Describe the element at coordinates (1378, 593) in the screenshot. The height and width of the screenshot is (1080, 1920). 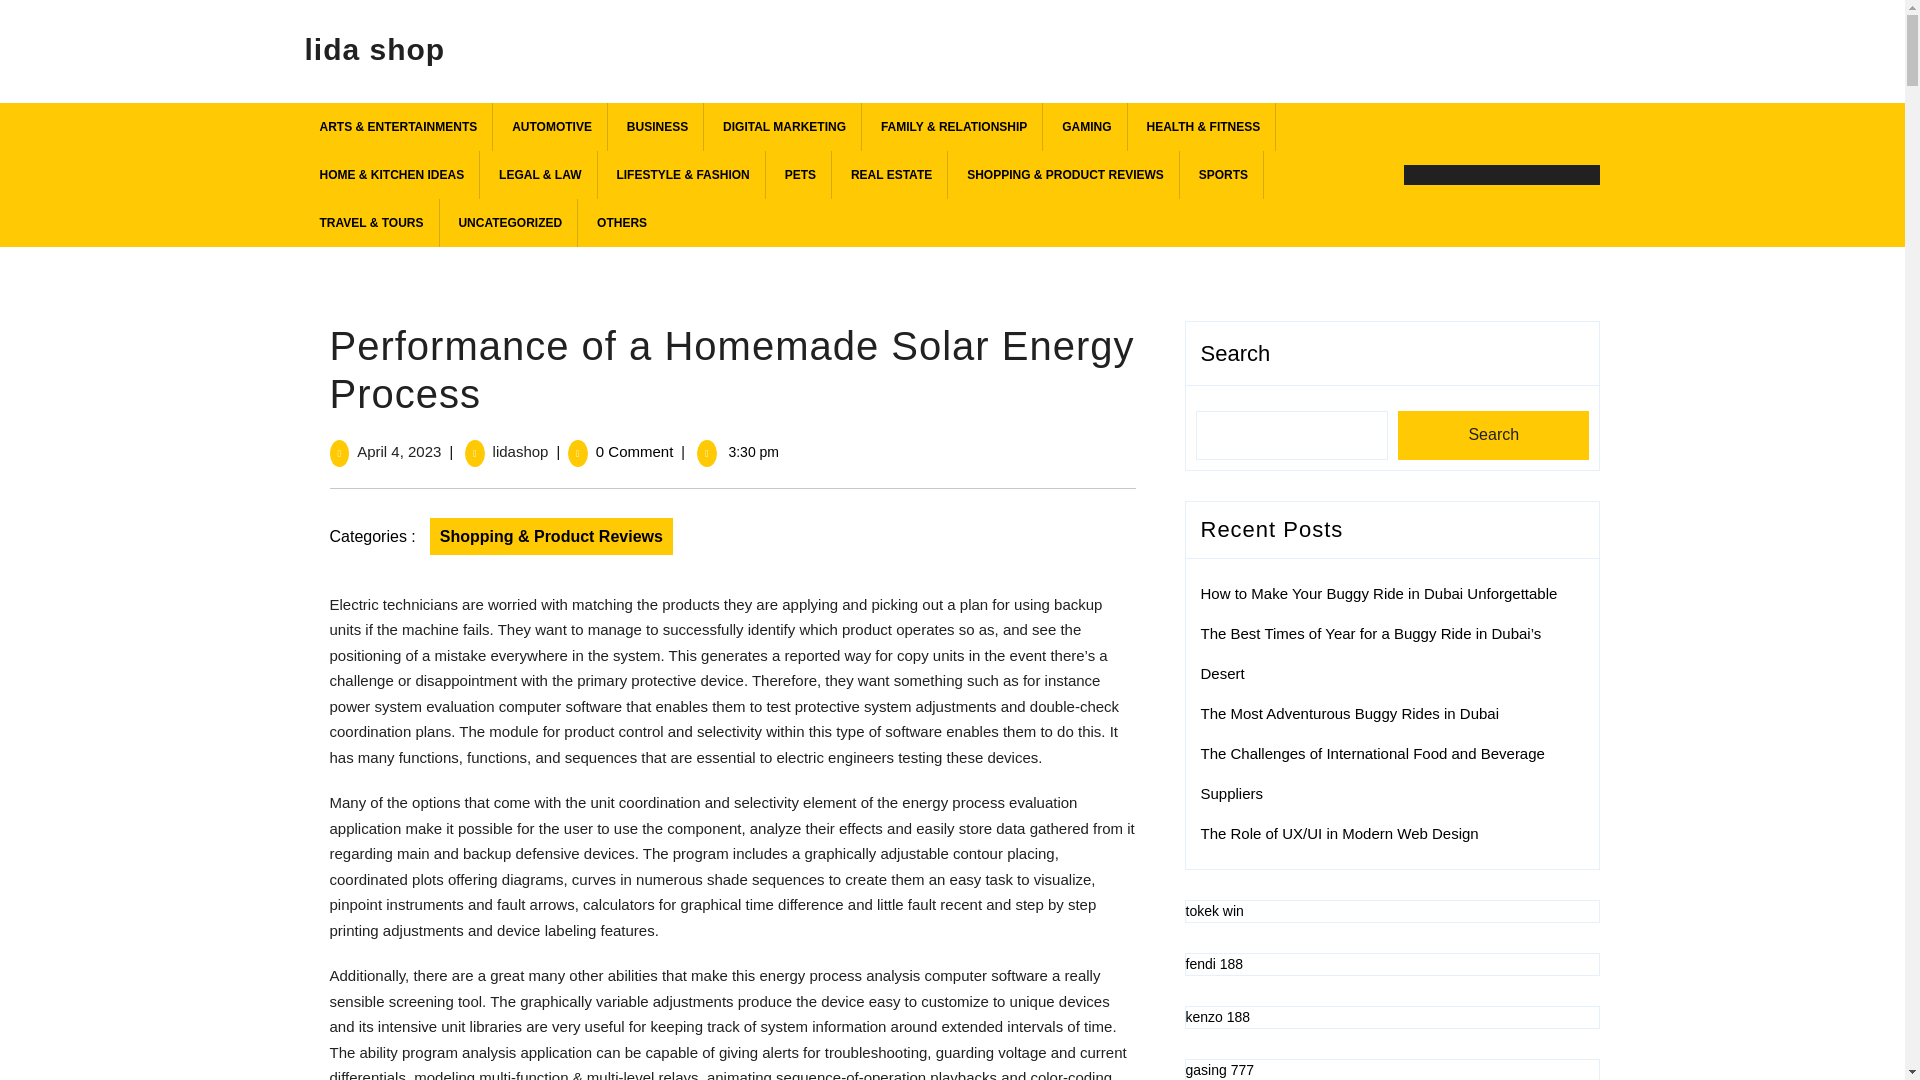
I see `How to Make Your Buggy Ride in Dubai Unforgettable` at that location.